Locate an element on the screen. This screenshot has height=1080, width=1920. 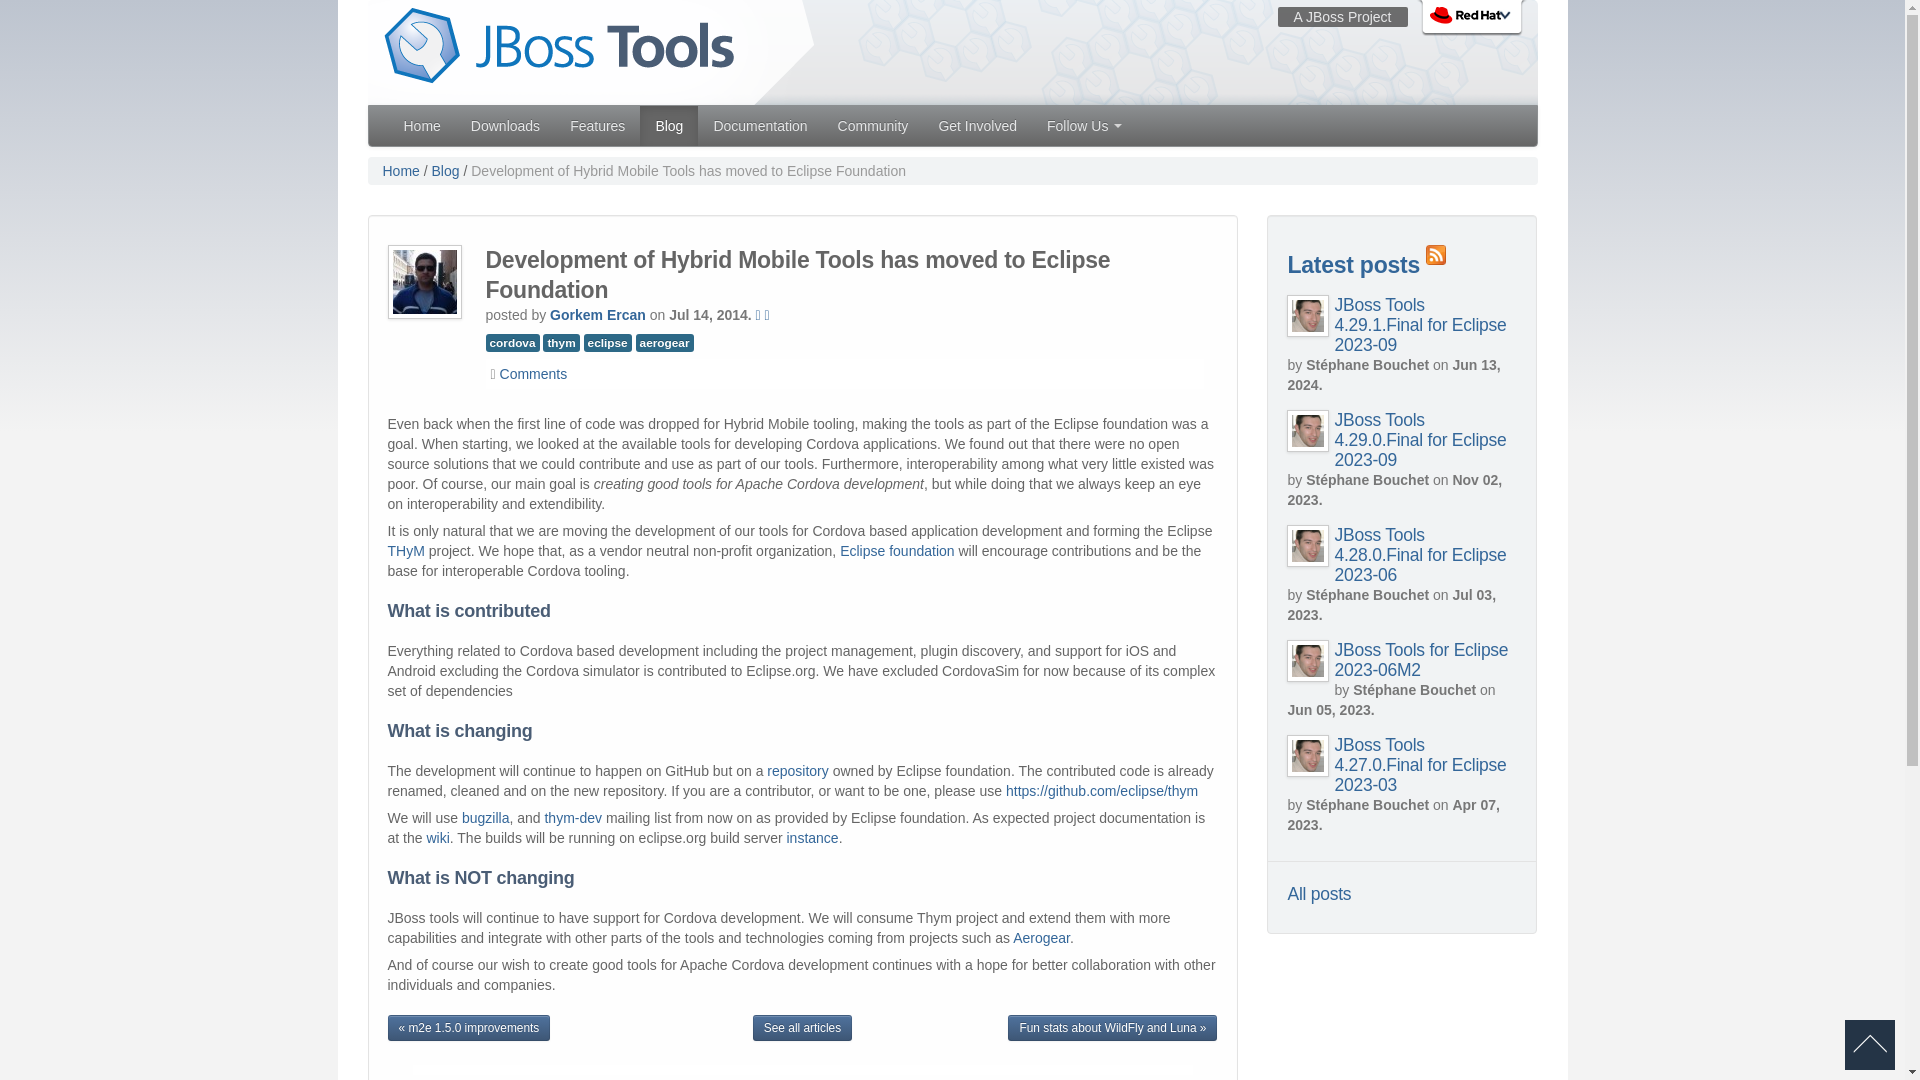
bugzilla is located at coordinates (485, 818).